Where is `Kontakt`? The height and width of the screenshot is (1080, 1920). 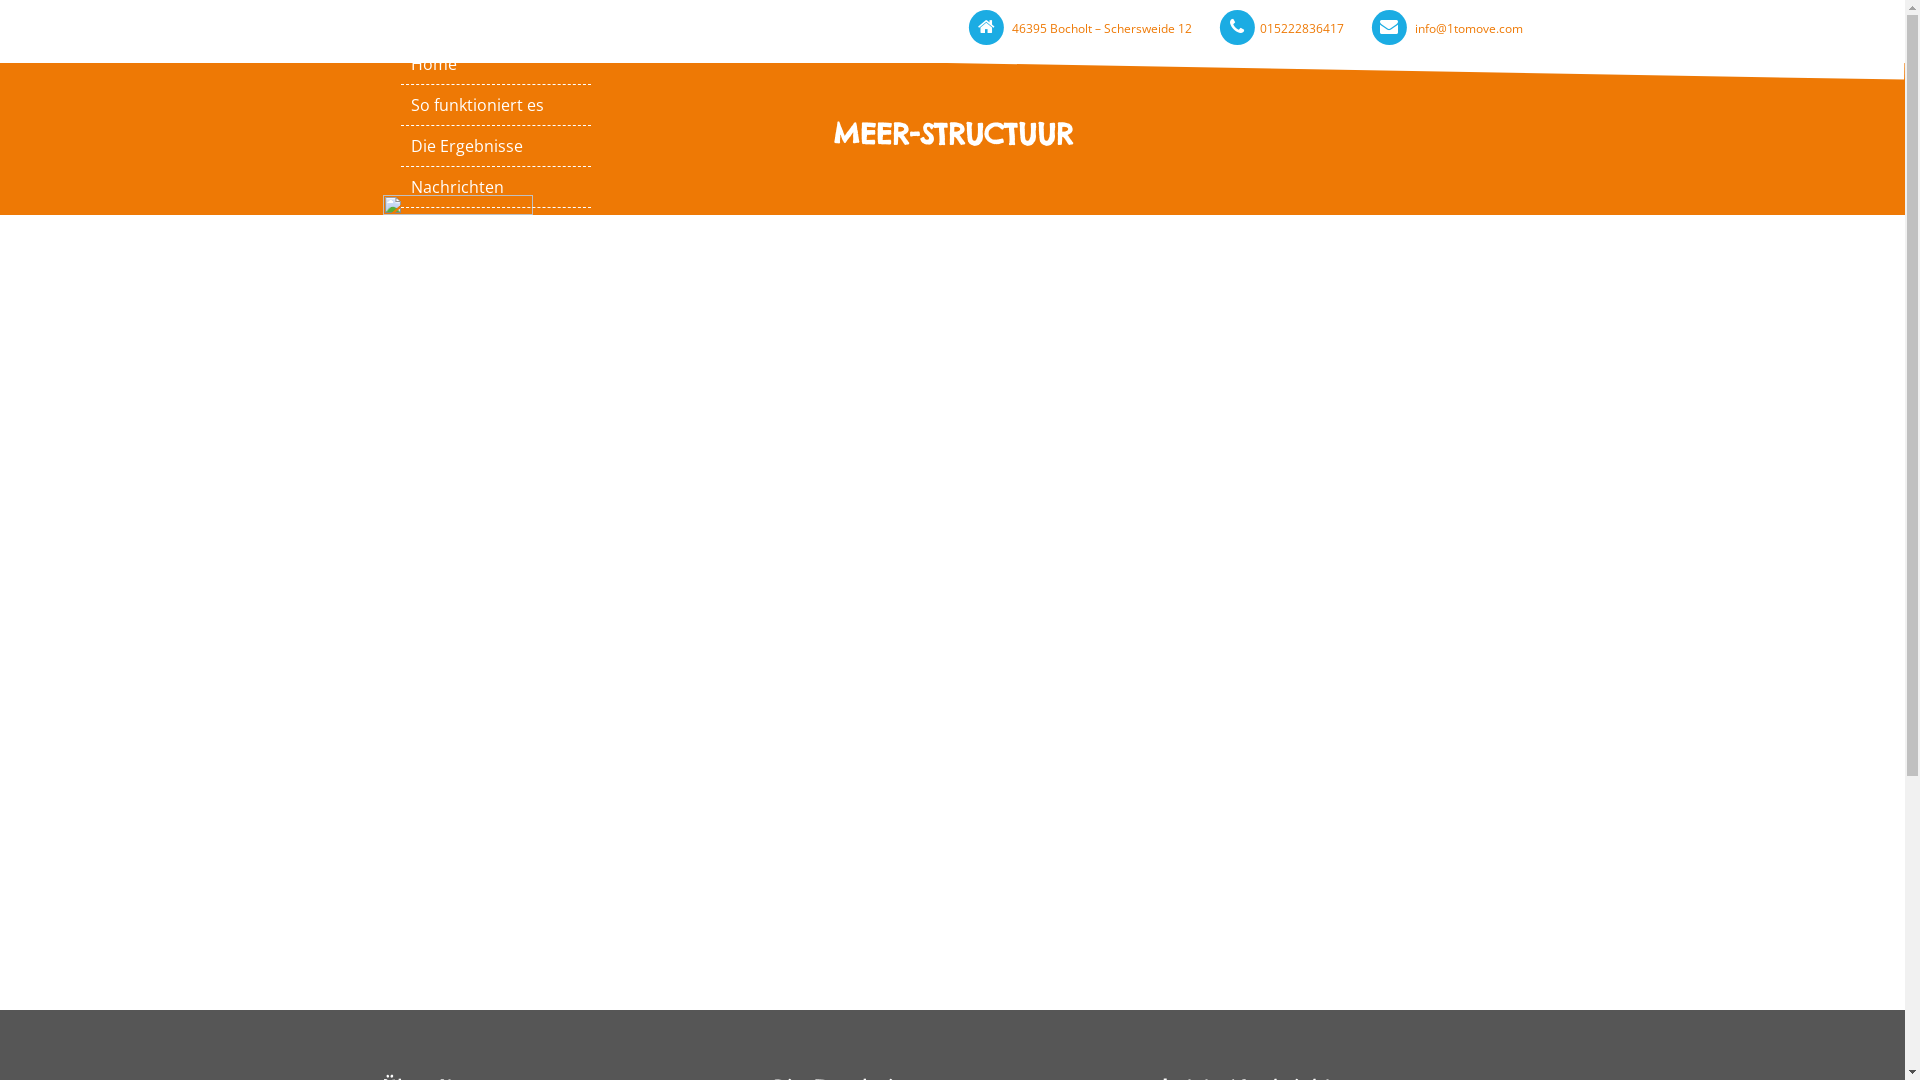
Kontakt is located at coordinates (496, 228).